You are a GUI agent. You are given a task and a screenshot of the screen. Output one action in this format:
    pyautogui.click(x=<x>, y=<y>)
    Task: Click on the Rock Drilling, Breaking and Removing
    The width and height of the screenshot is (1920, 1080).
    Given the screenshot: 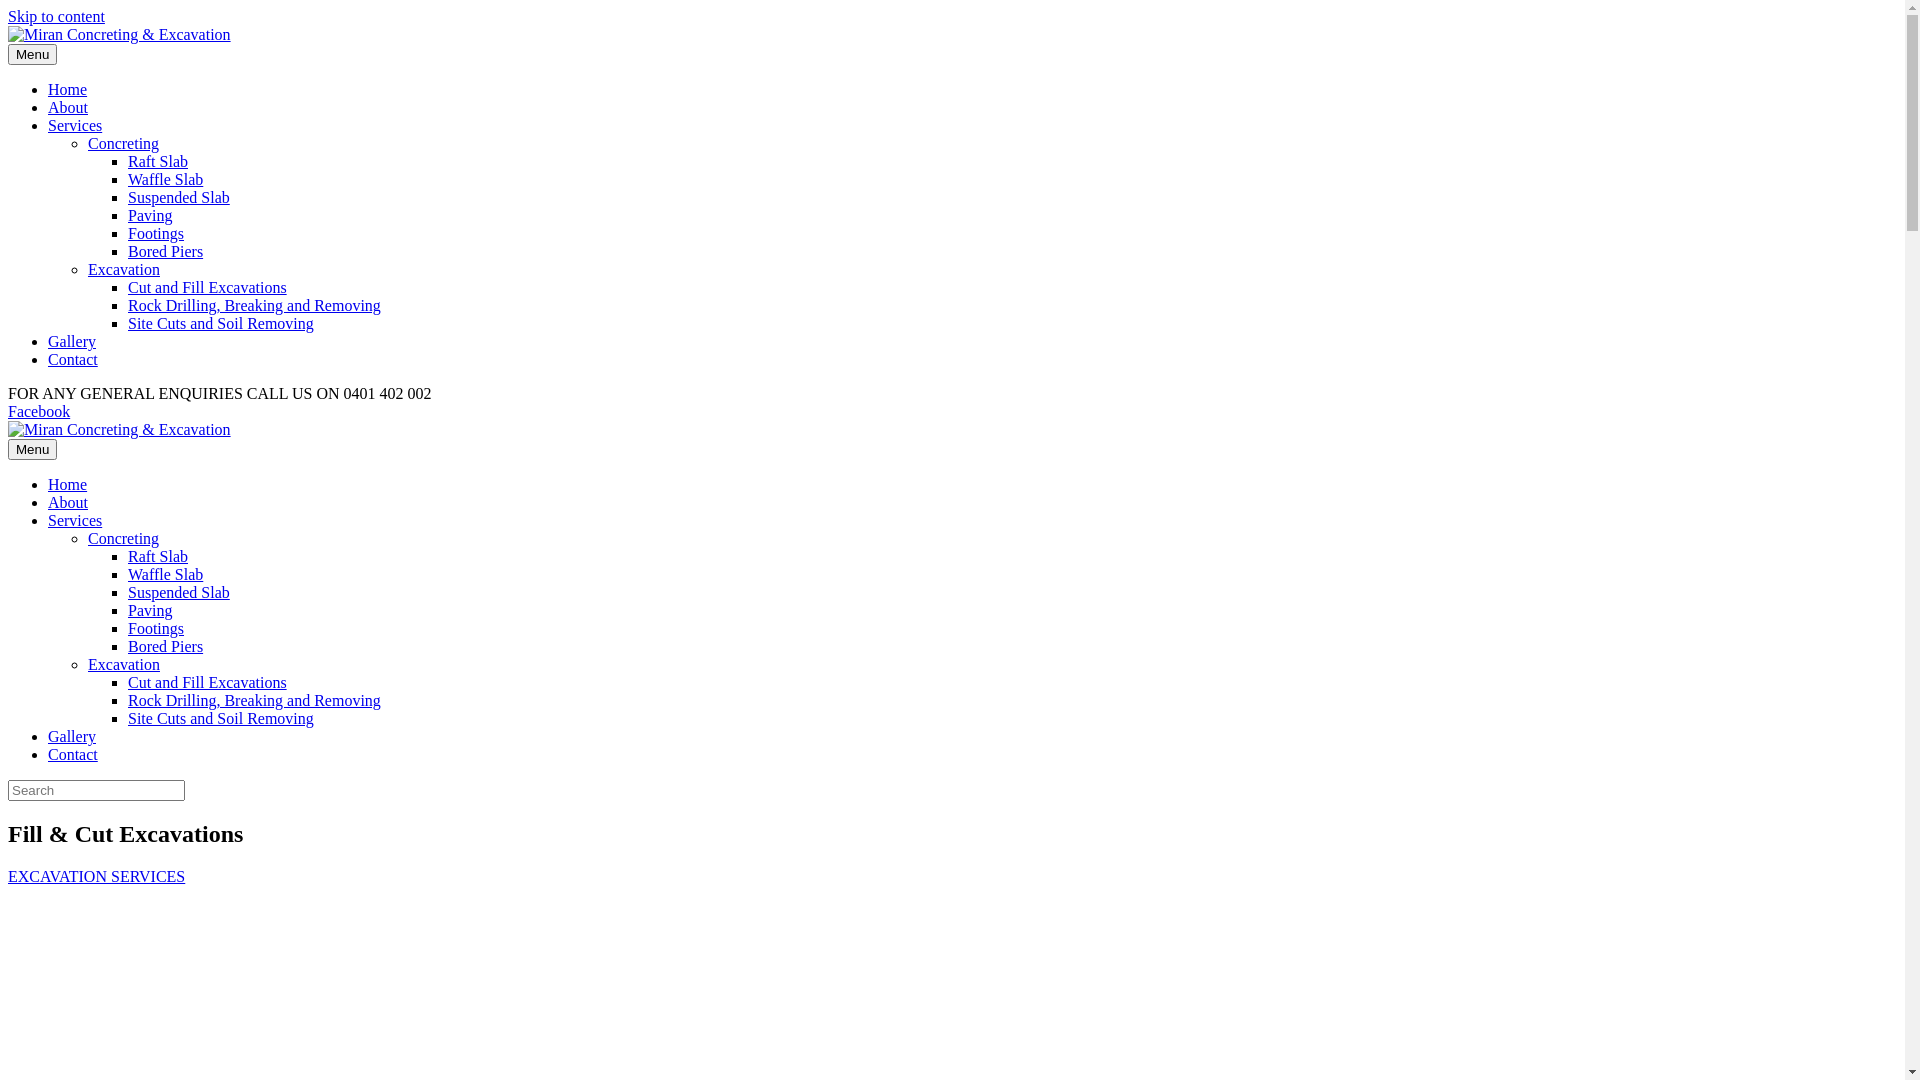 What is the action you would take?
    pyautogui.click(x=254, y=306)
    